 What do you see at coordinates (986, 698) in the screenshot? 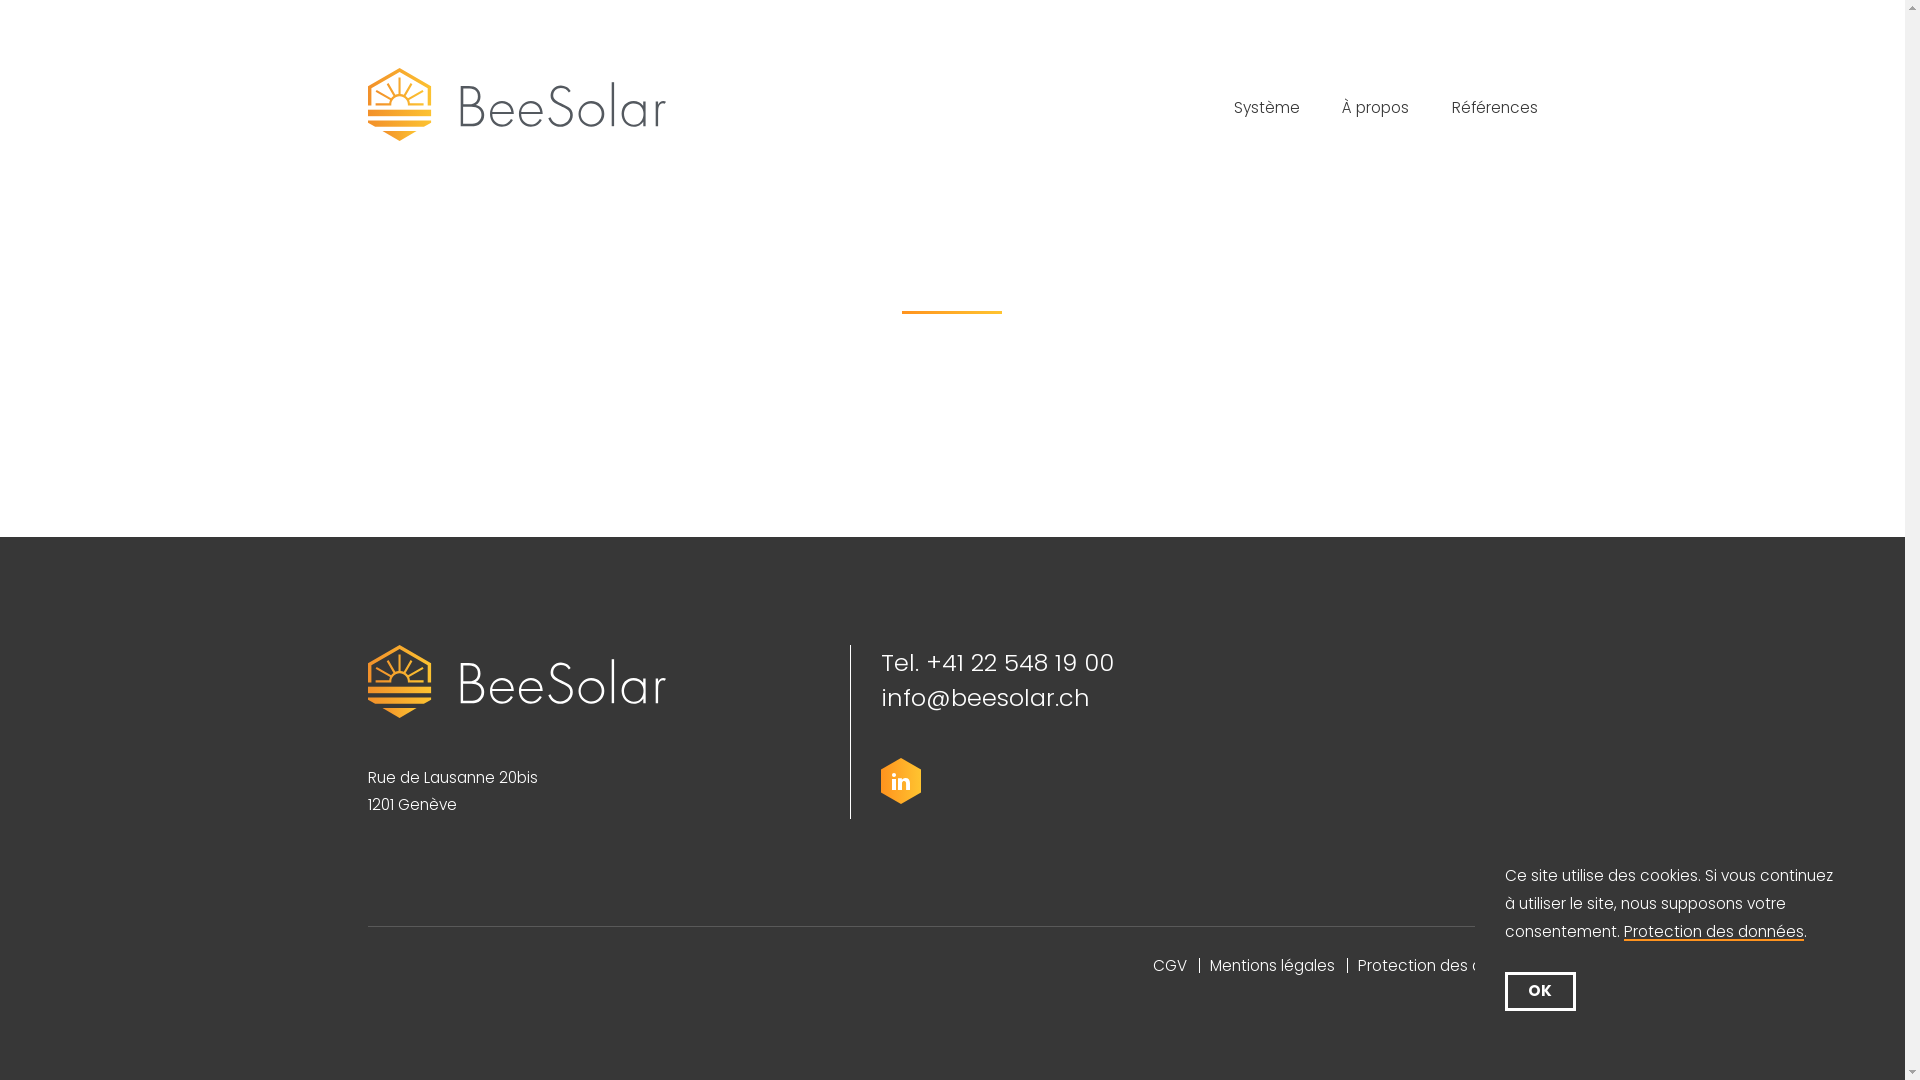
I see `info@beesolar.ch` at bounding box center [986, 698].